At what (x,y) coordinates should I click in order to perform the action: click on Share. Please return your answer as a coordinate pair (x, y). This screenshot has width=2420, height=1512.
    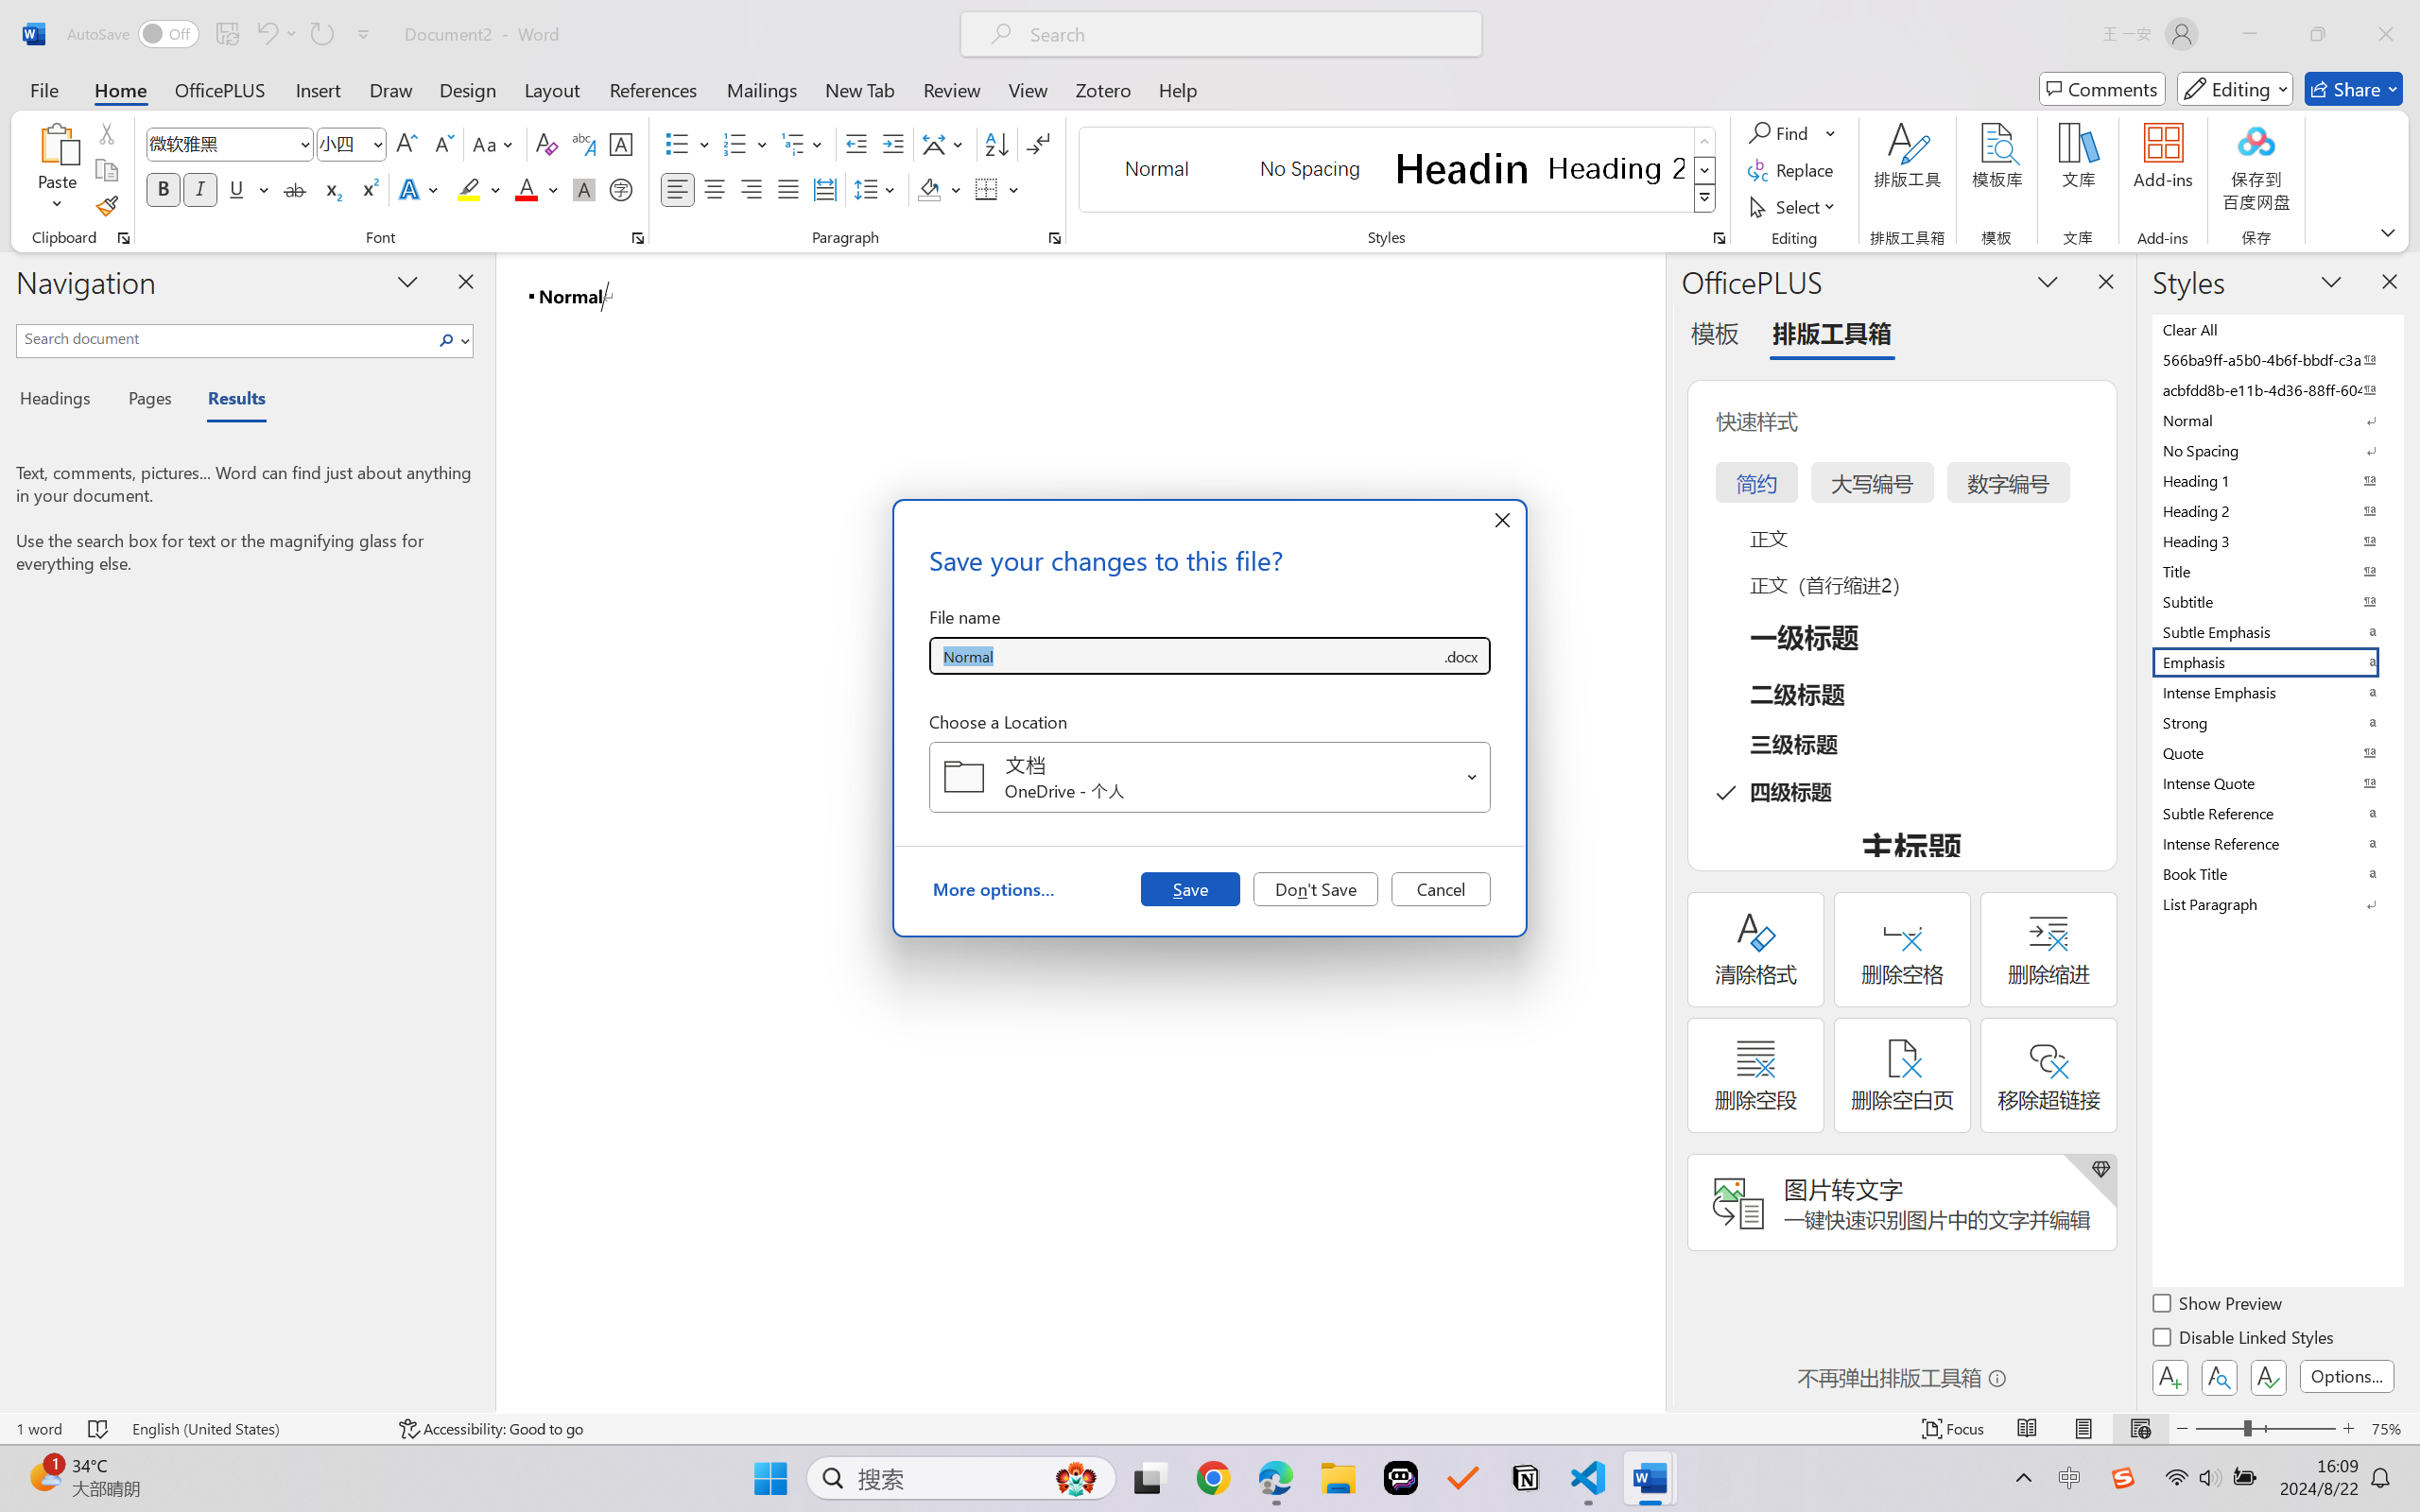
    Looking at the image, I should click on (2354, 89).